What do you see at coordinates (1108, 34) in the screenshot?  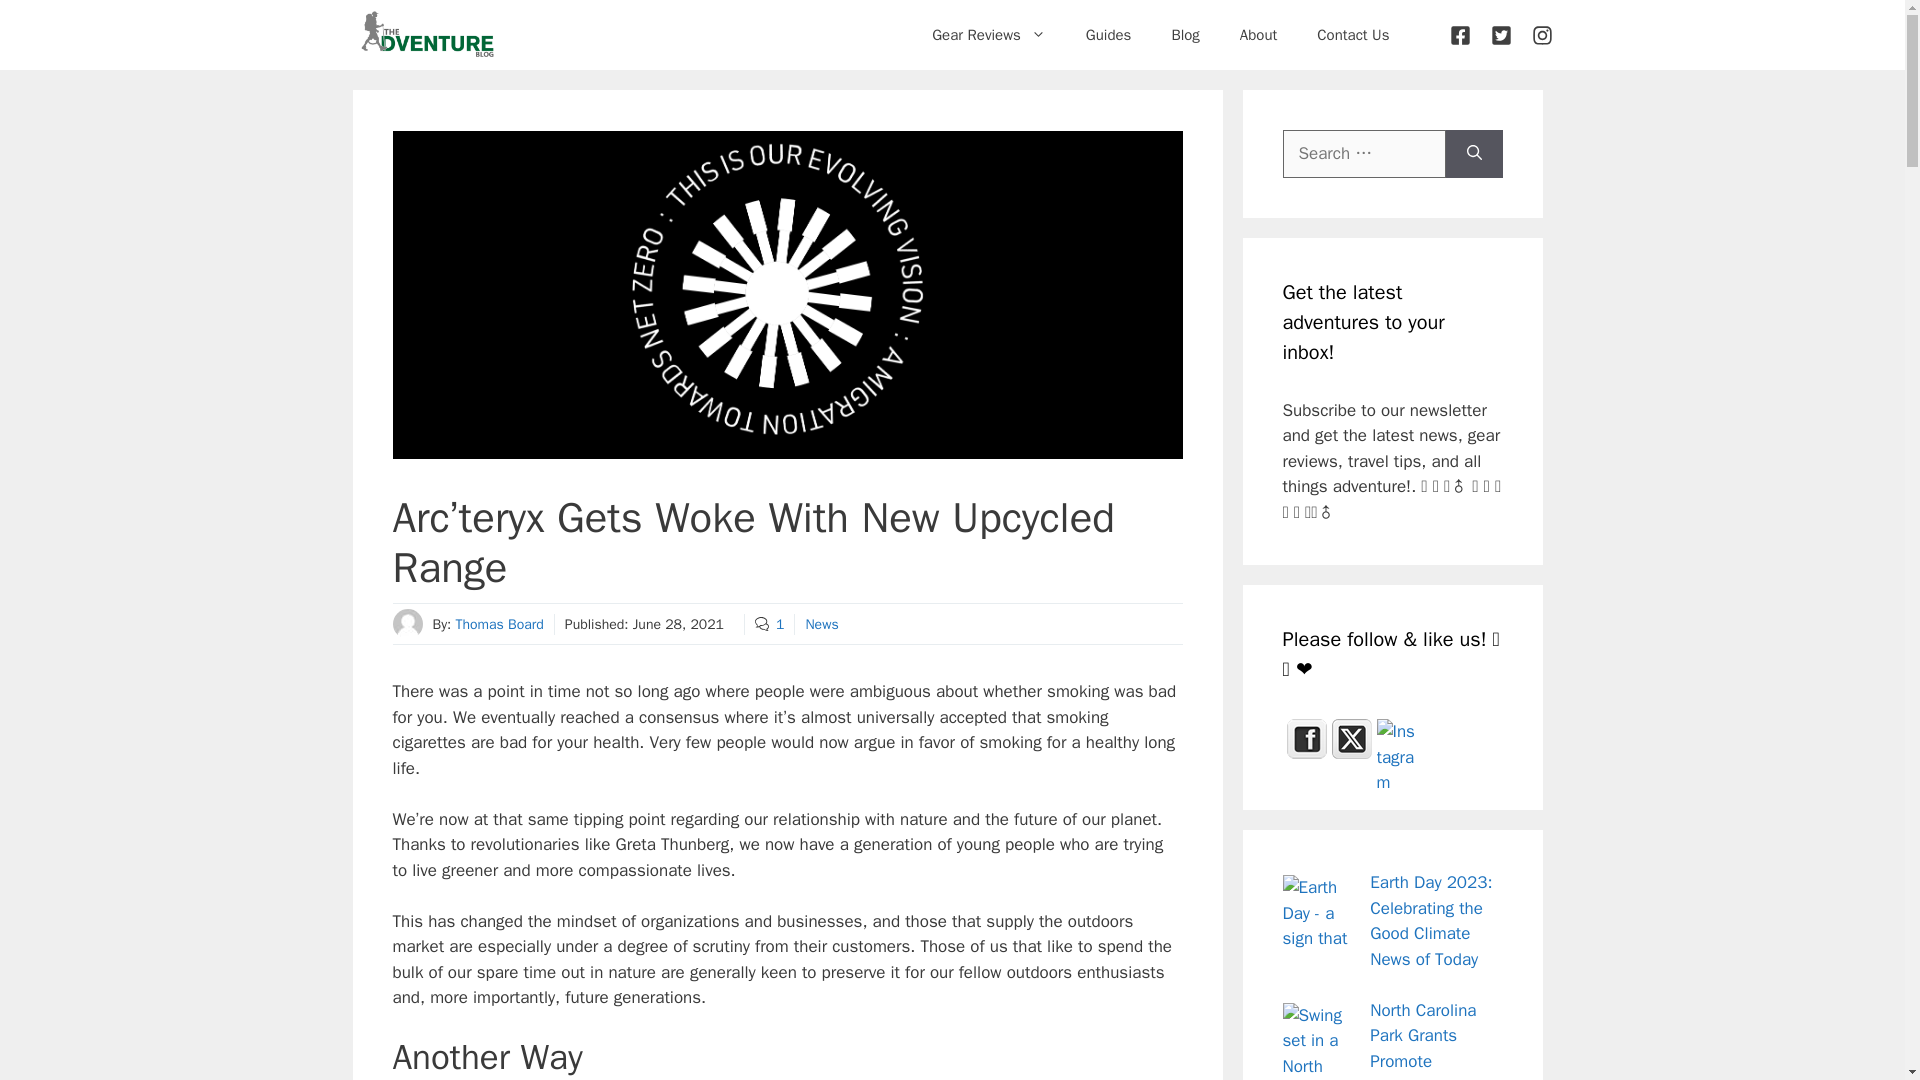 I see `Guides` at bounding box center [1108, 34].